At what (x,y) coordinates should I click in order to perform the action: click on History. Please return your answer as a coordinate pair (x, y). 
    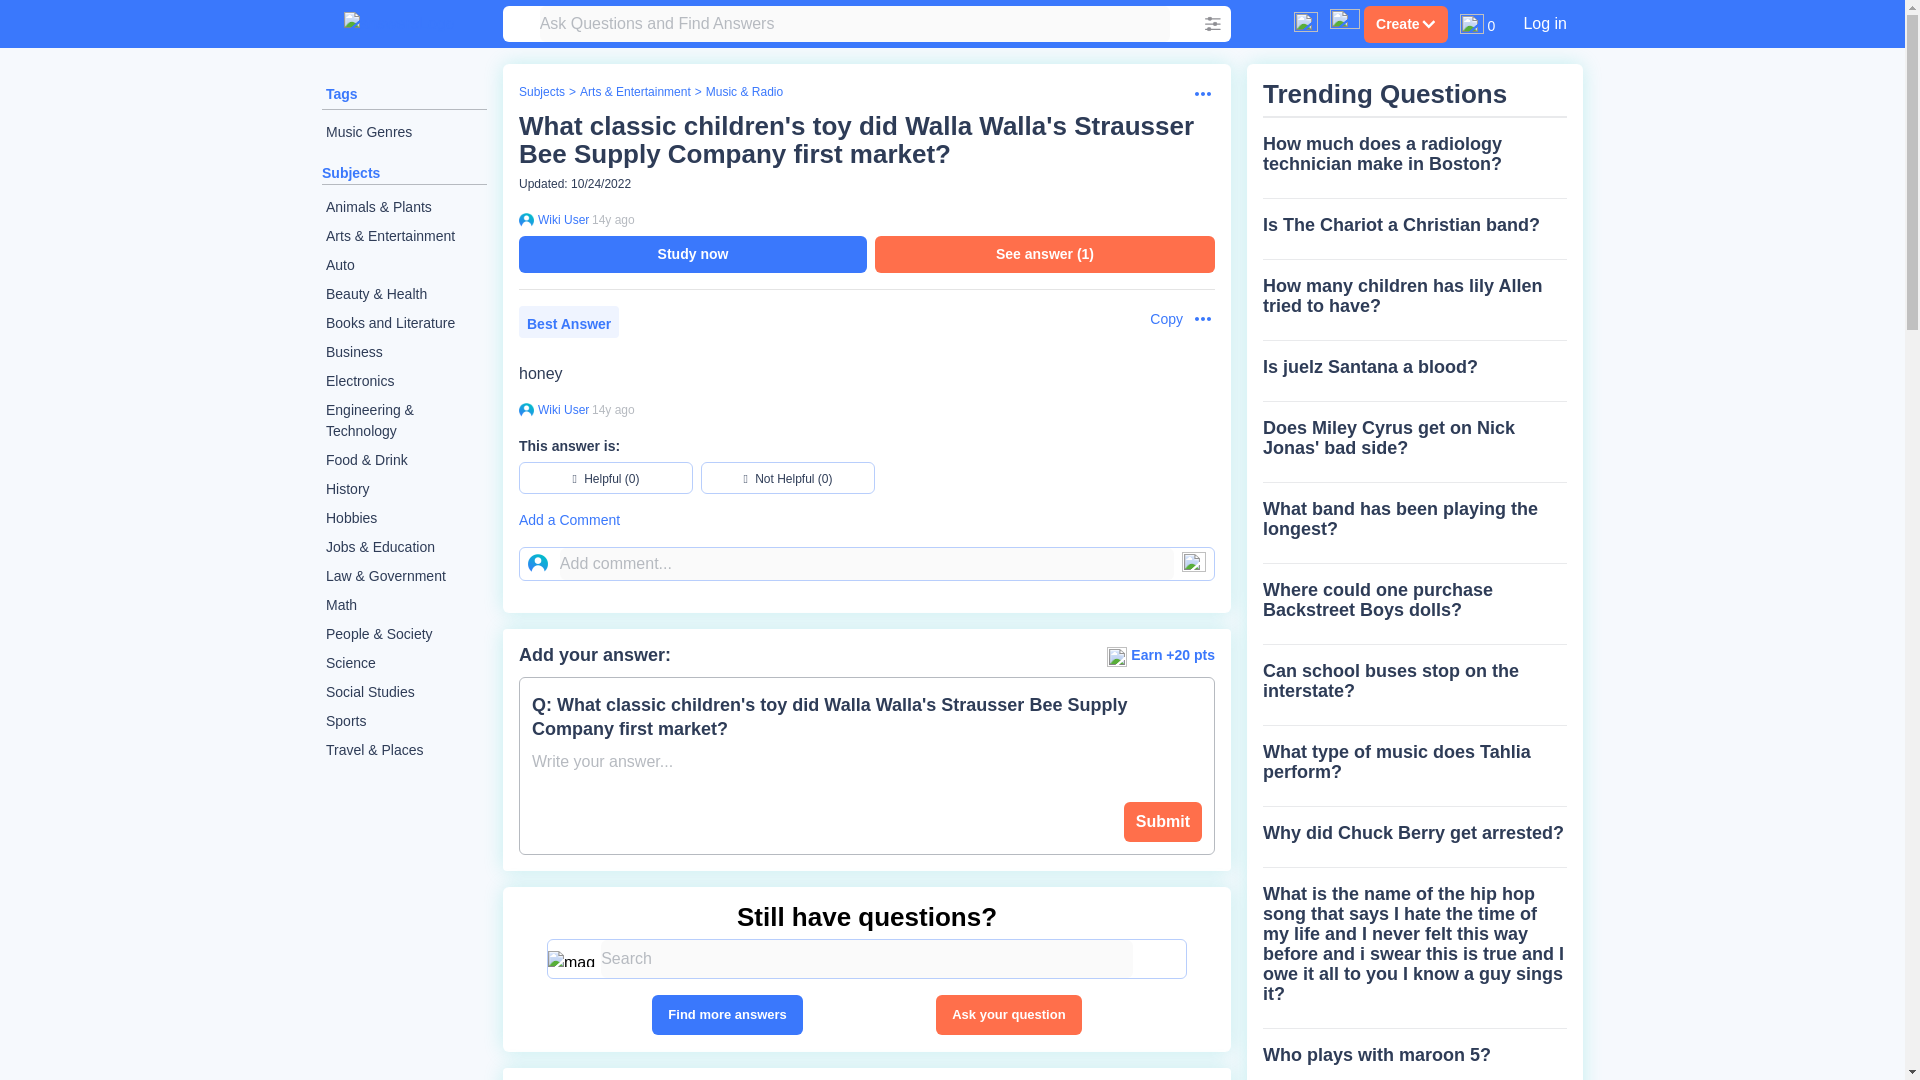
    Looking at the image, I should click on (404, 490).